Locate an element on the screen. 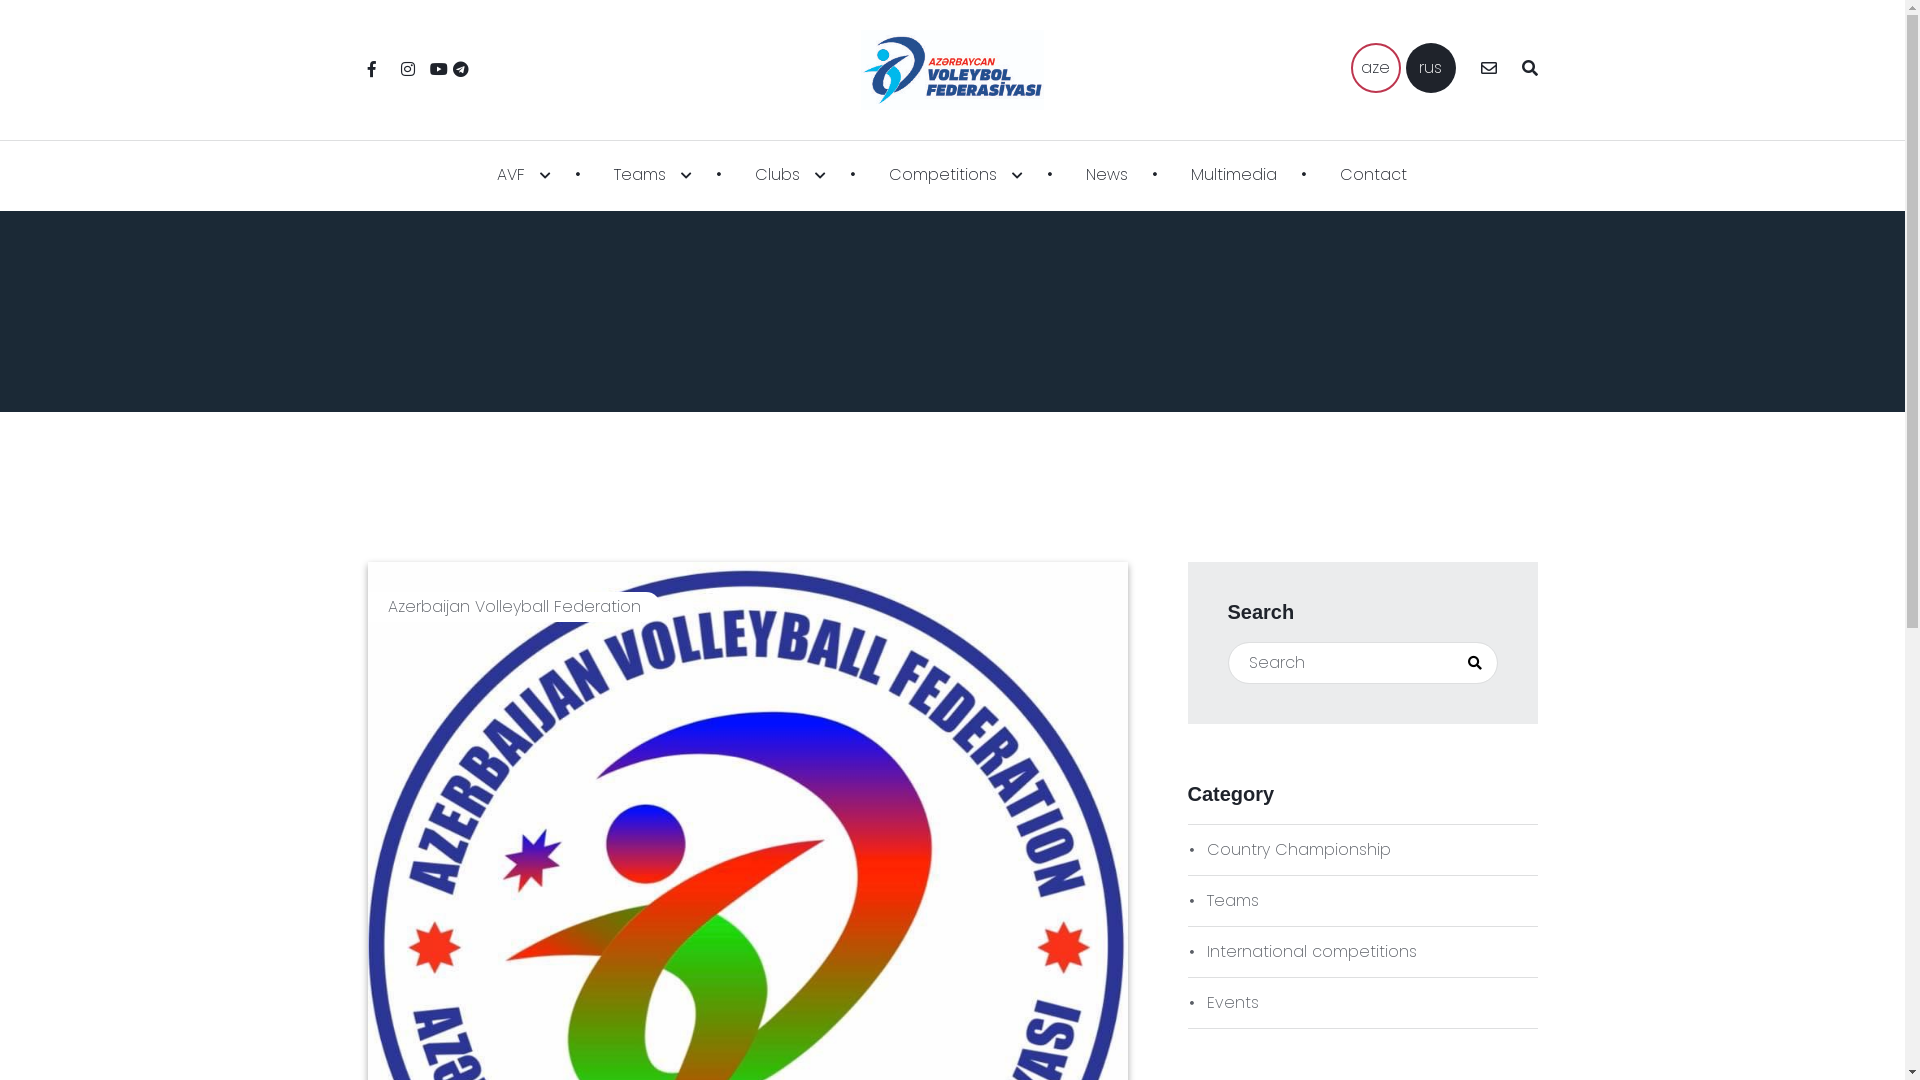  International competitions is located at coordinates (1363, 952).